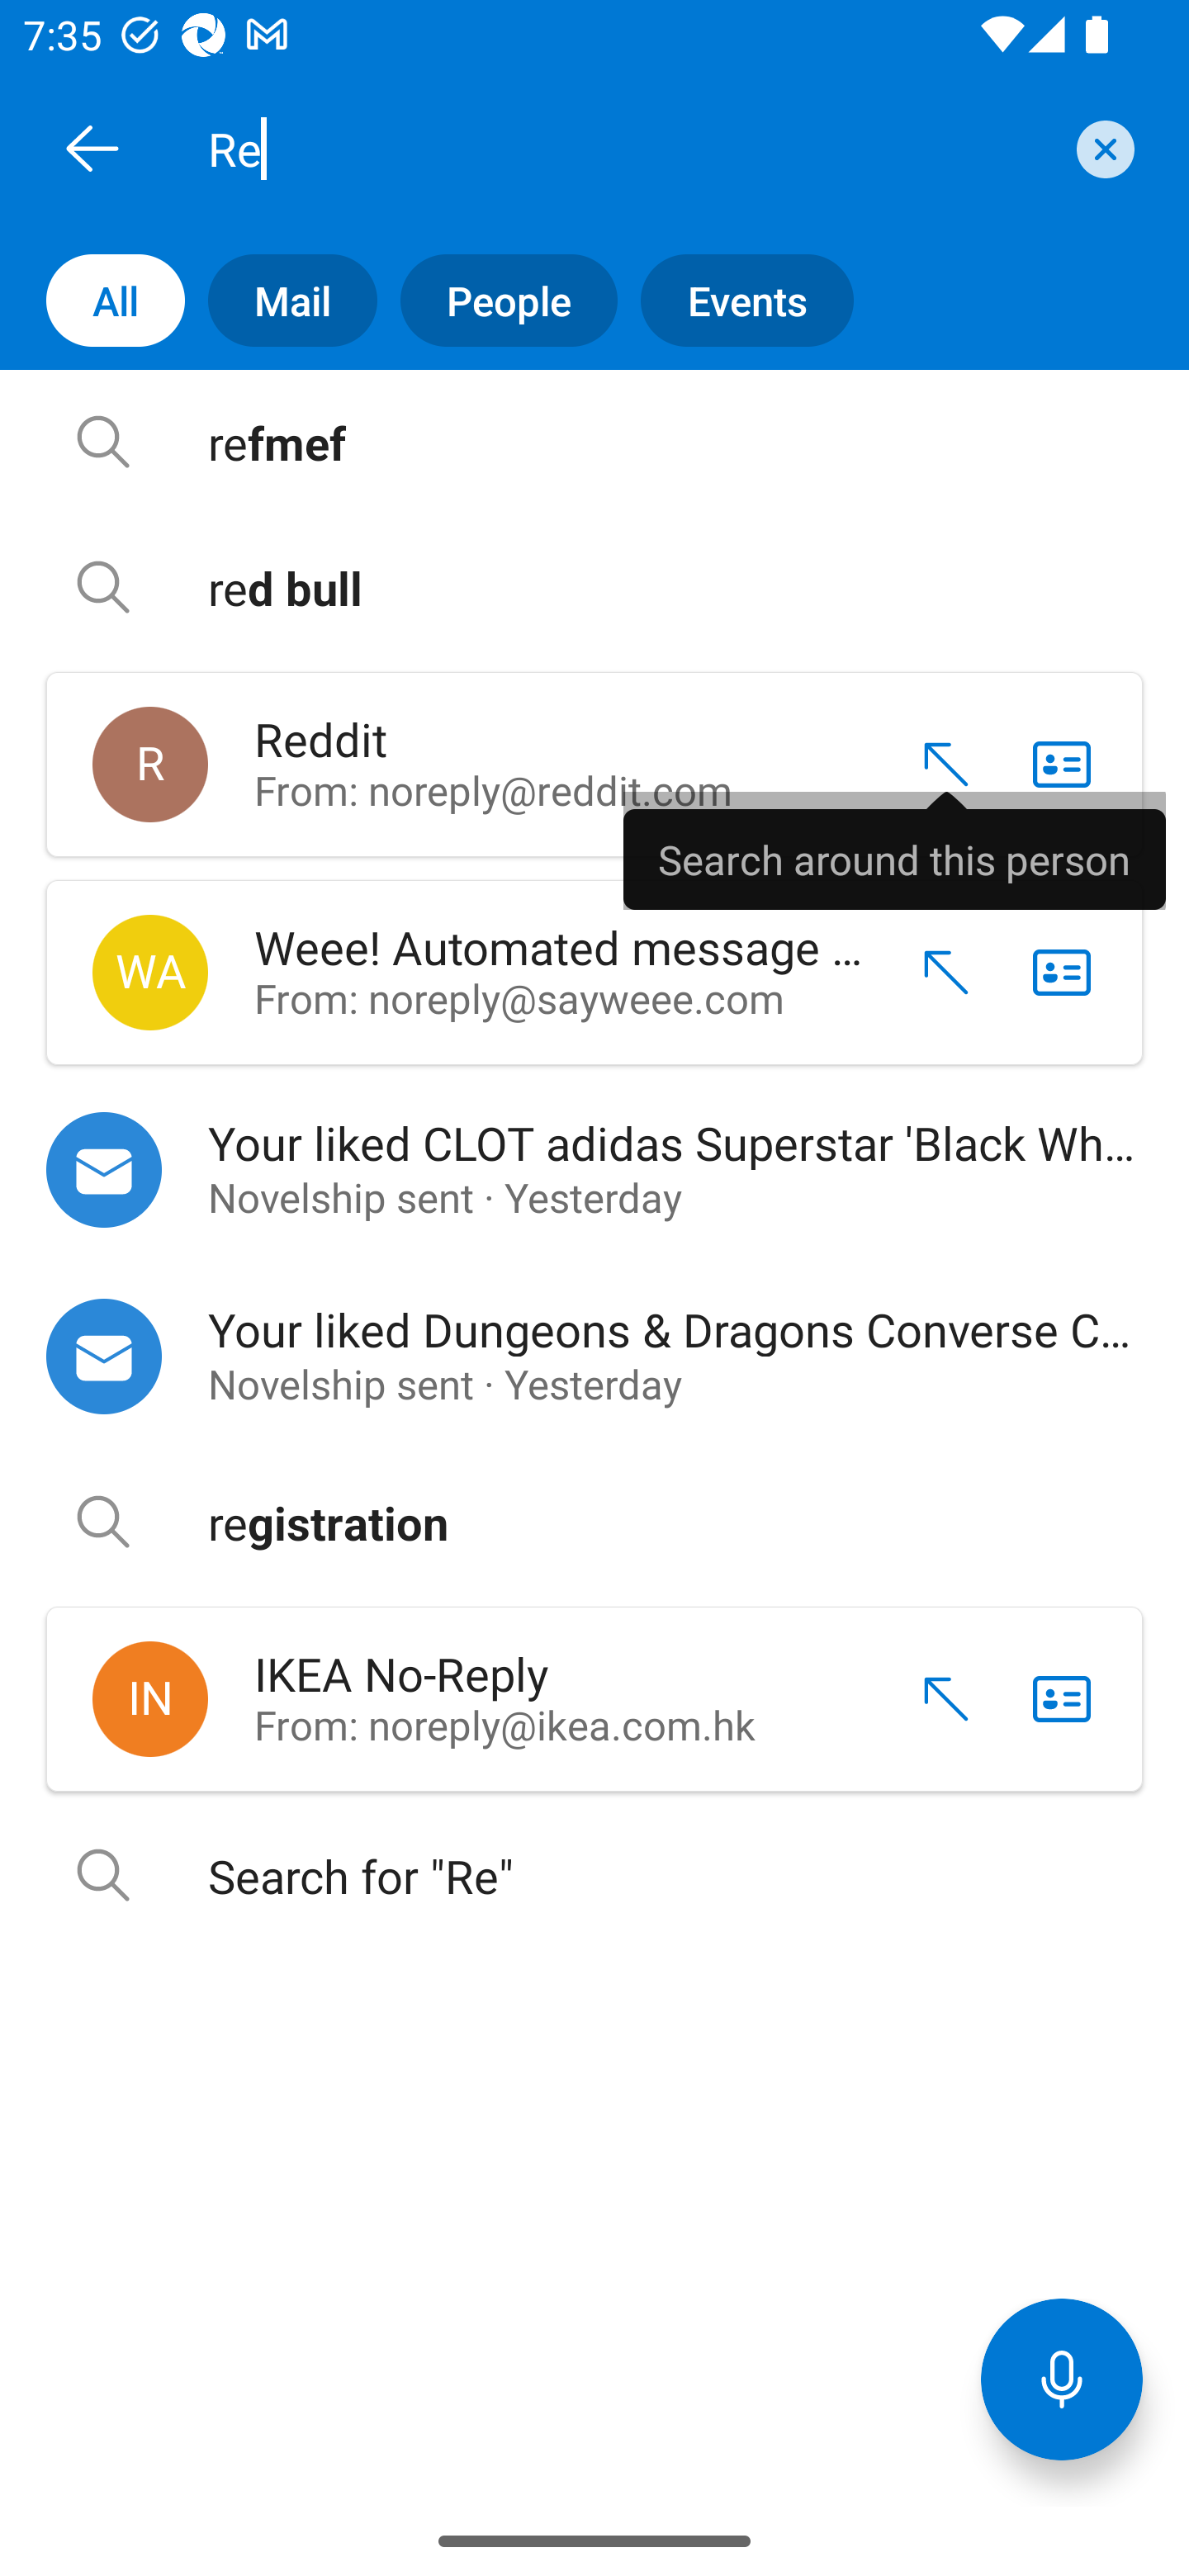 This screenshot has width=1189, height=2576. Describe the element at coordinates (894, 850) in the screenshot. I see `Search around this person` at that location.